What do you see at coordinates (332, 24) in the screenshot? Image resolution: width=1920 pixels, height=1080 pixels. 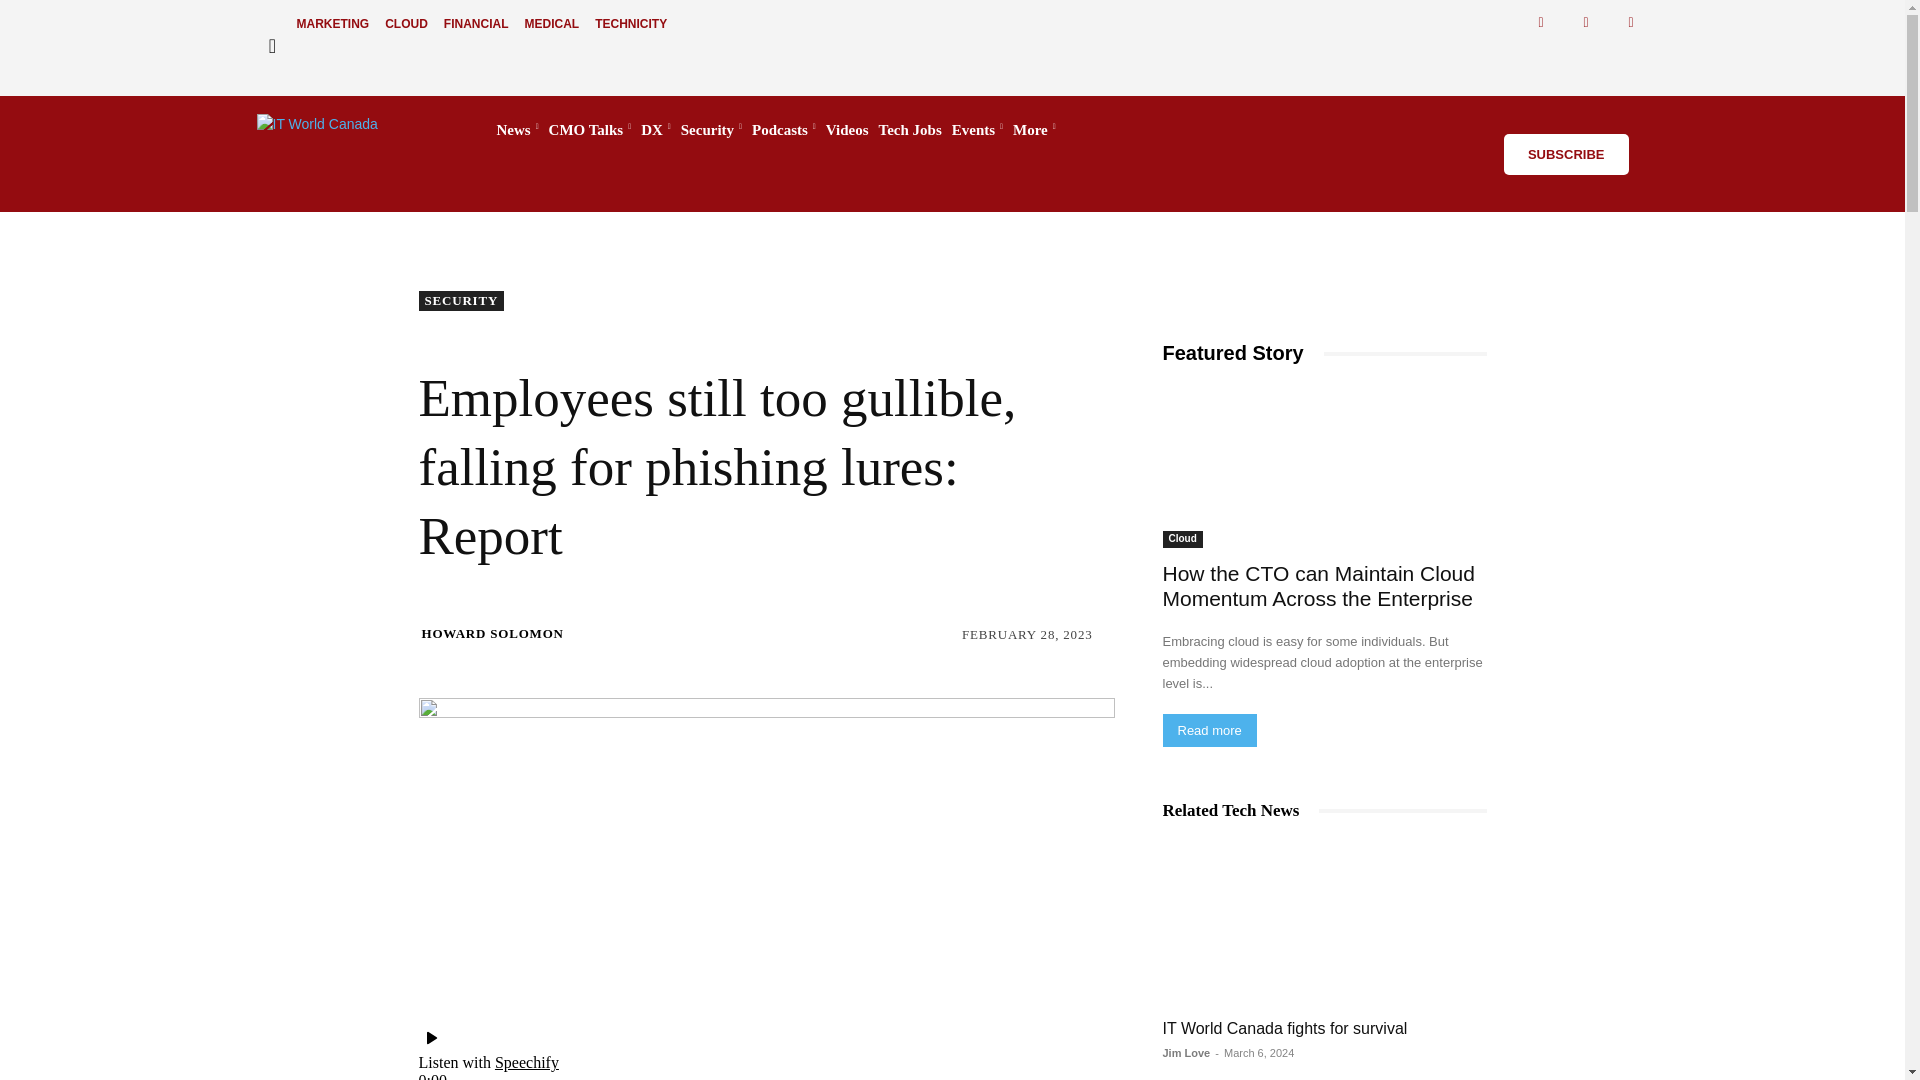 I see `MARKETING` at bounding box center [332, 24].